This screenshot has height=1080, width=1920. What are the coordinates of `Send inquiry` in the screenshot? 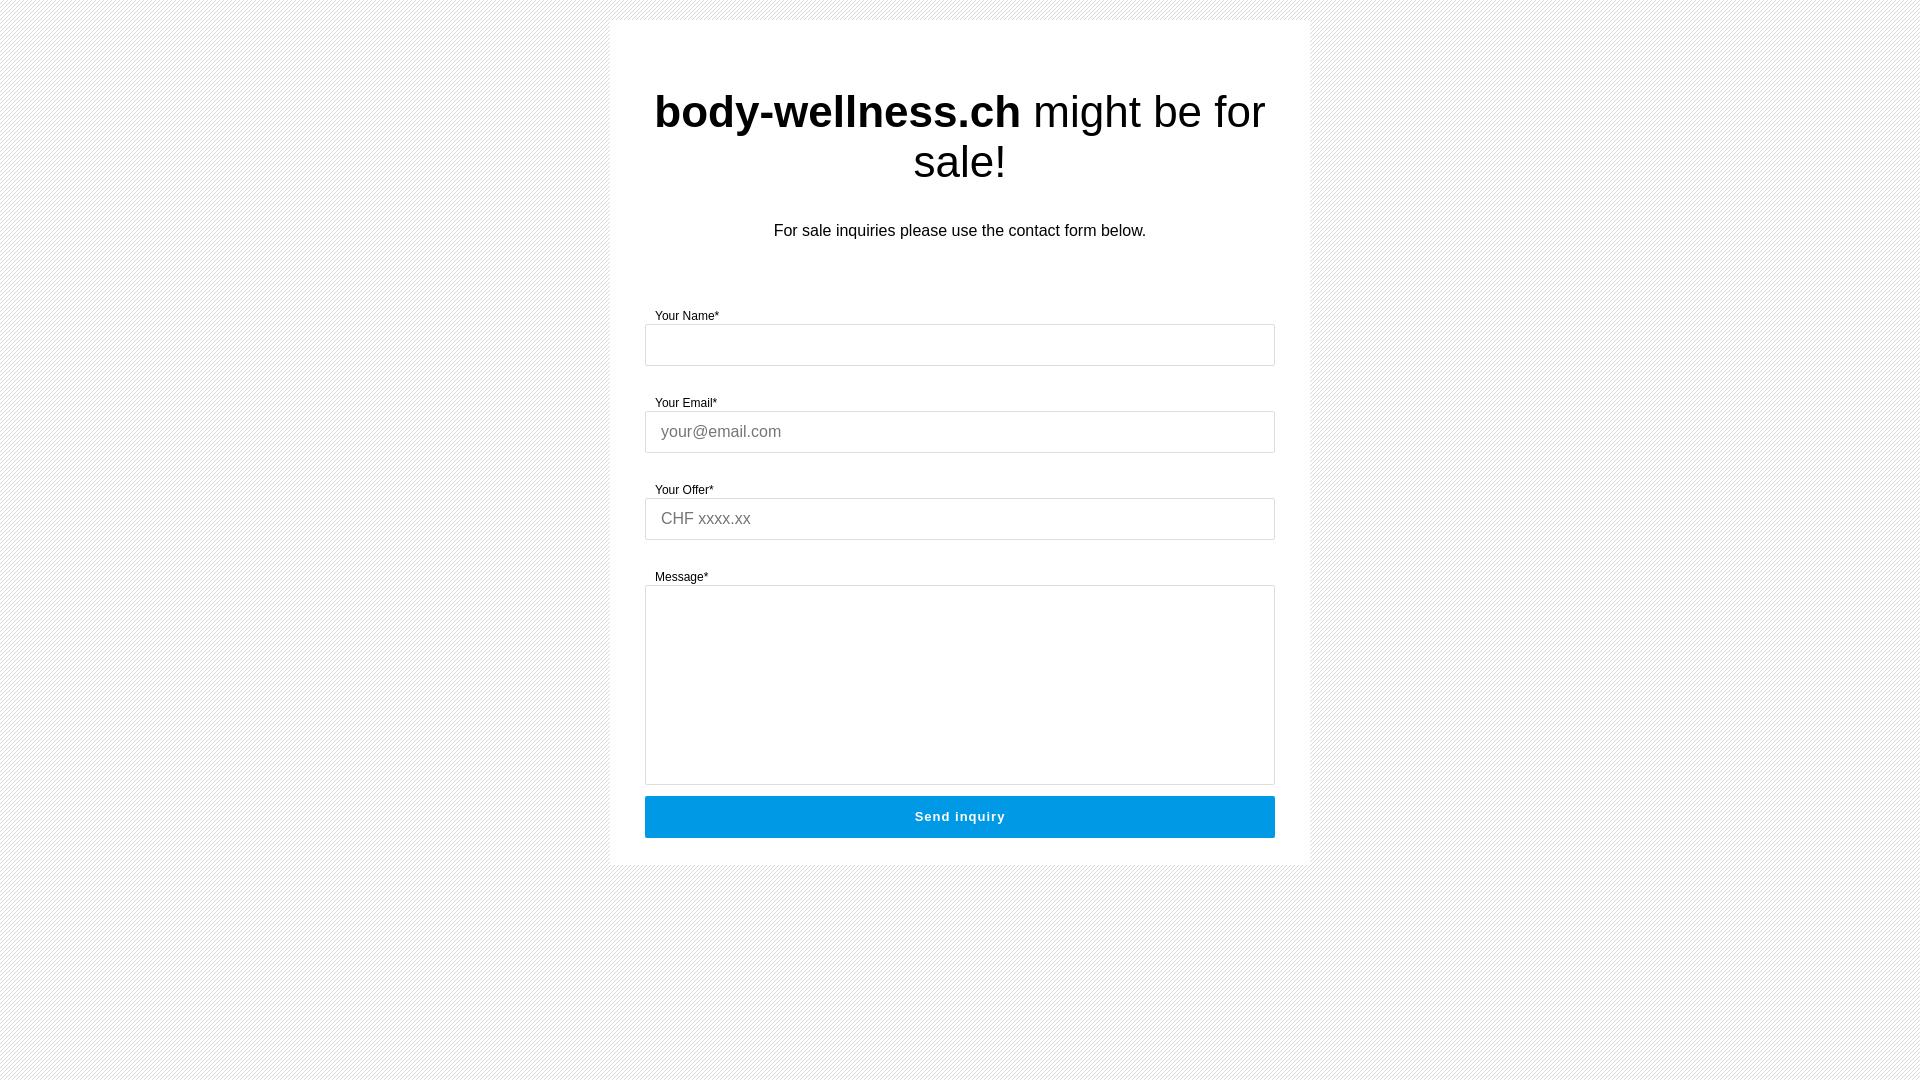 It's located at (960, 817).